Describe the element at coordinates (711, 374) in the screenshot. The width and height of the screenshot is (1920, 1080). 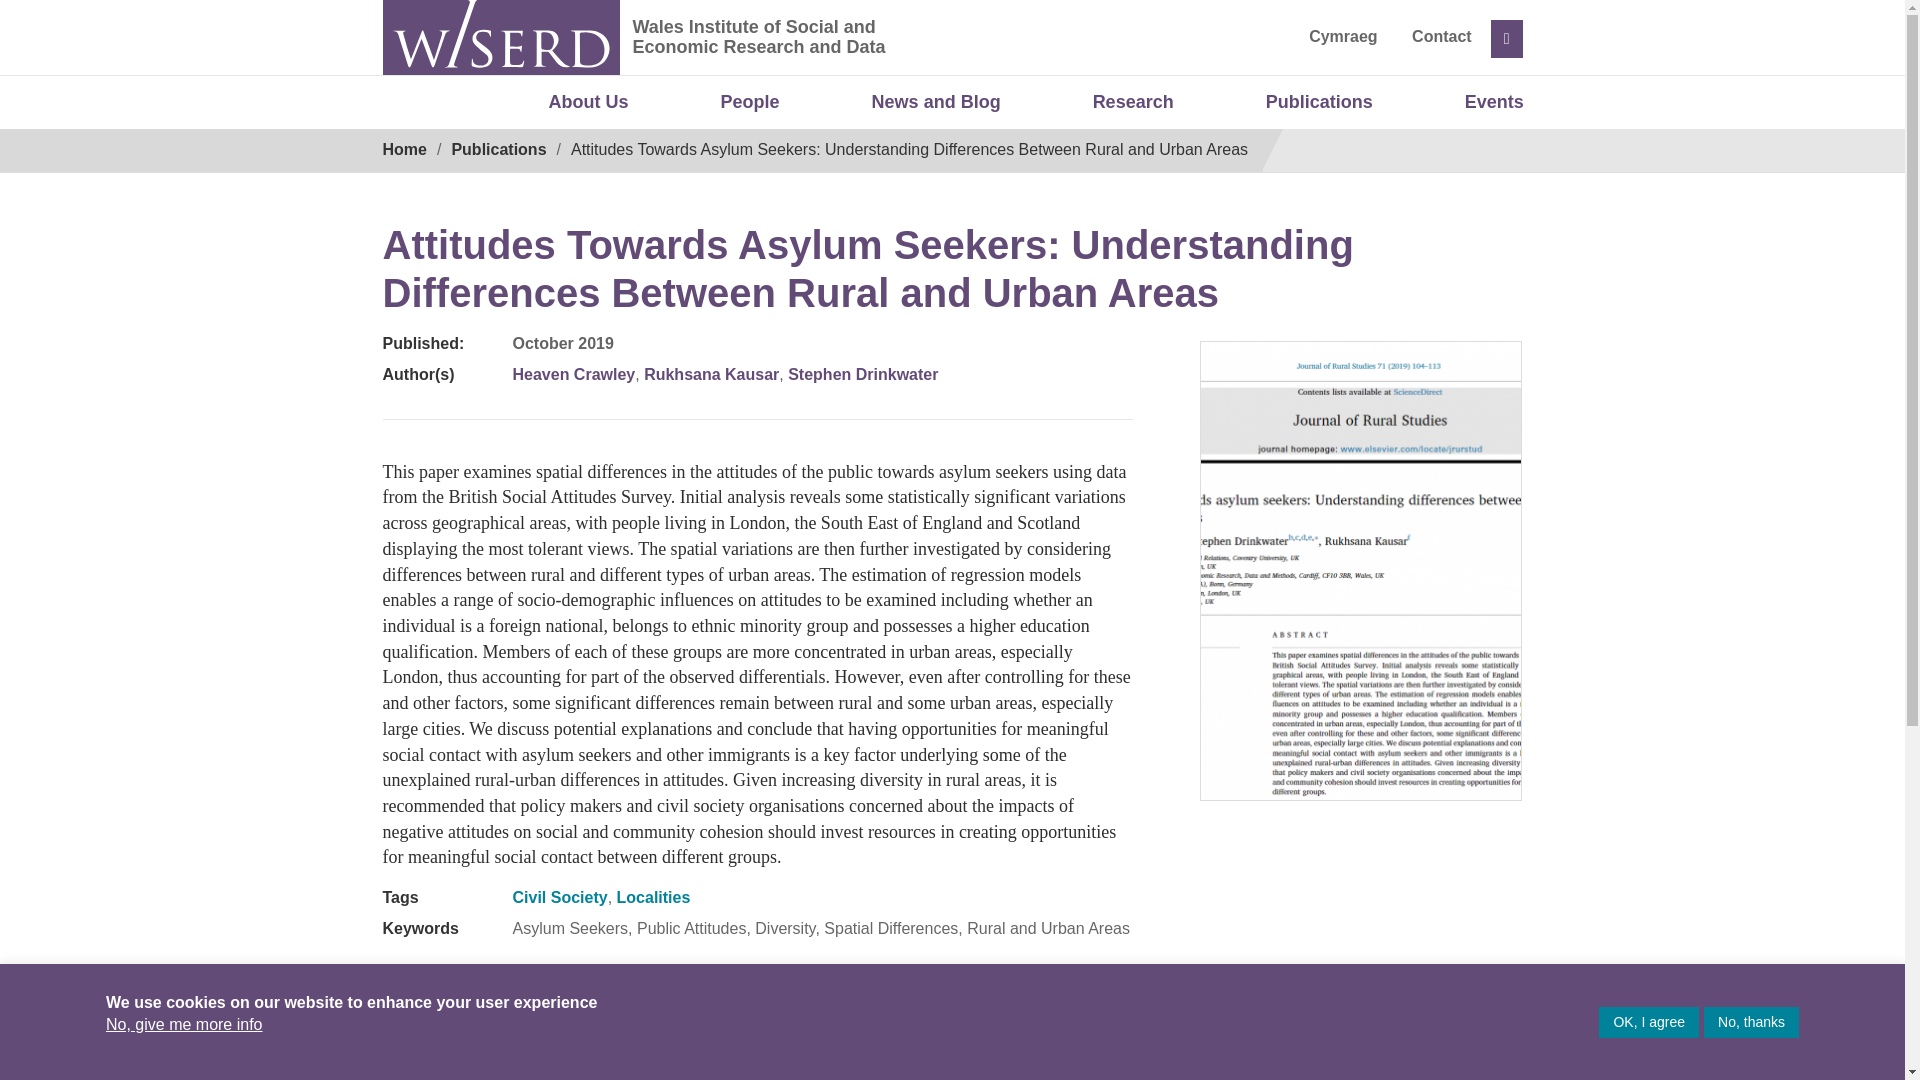
I see `Rukhsana Kausar` at that location.